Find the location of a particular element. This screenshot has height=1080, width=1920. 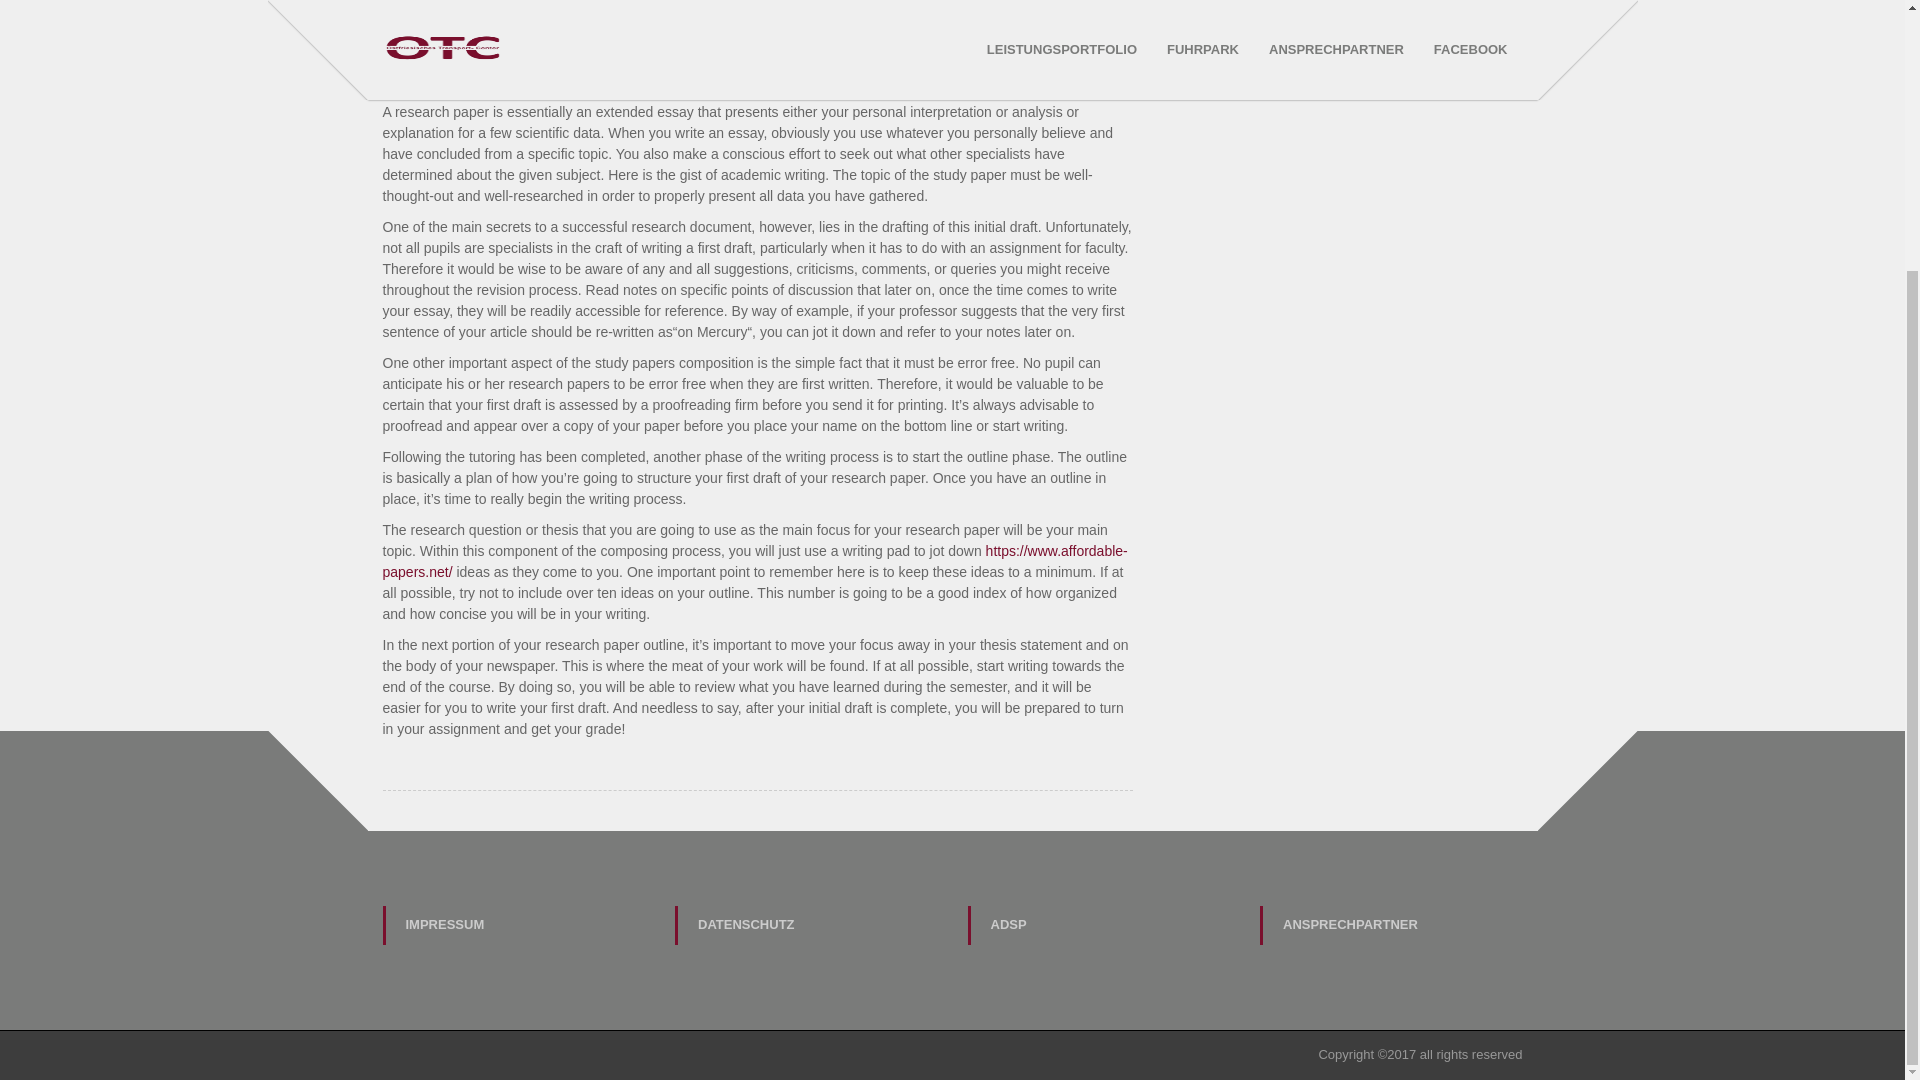

Jan Peters is located at coordinates (532, 33).